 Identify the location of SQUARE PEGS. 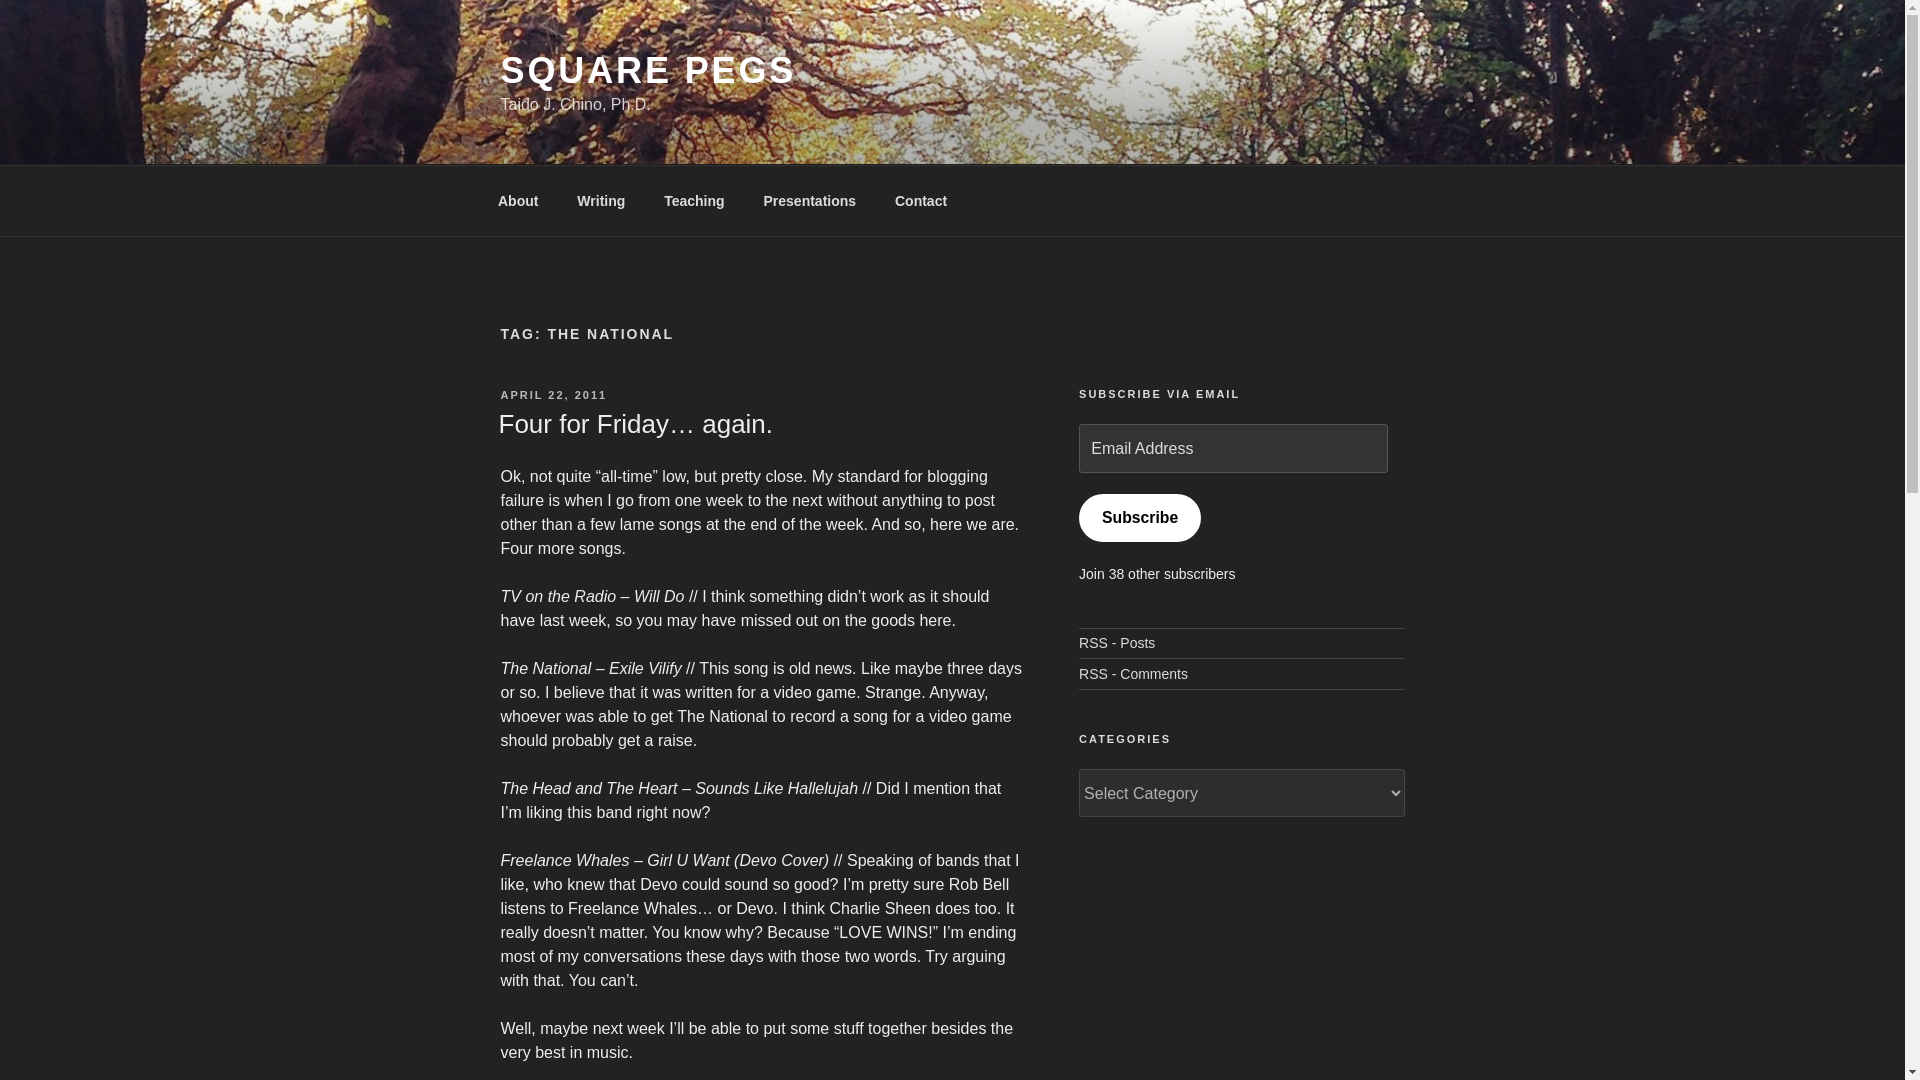
(648, 70).